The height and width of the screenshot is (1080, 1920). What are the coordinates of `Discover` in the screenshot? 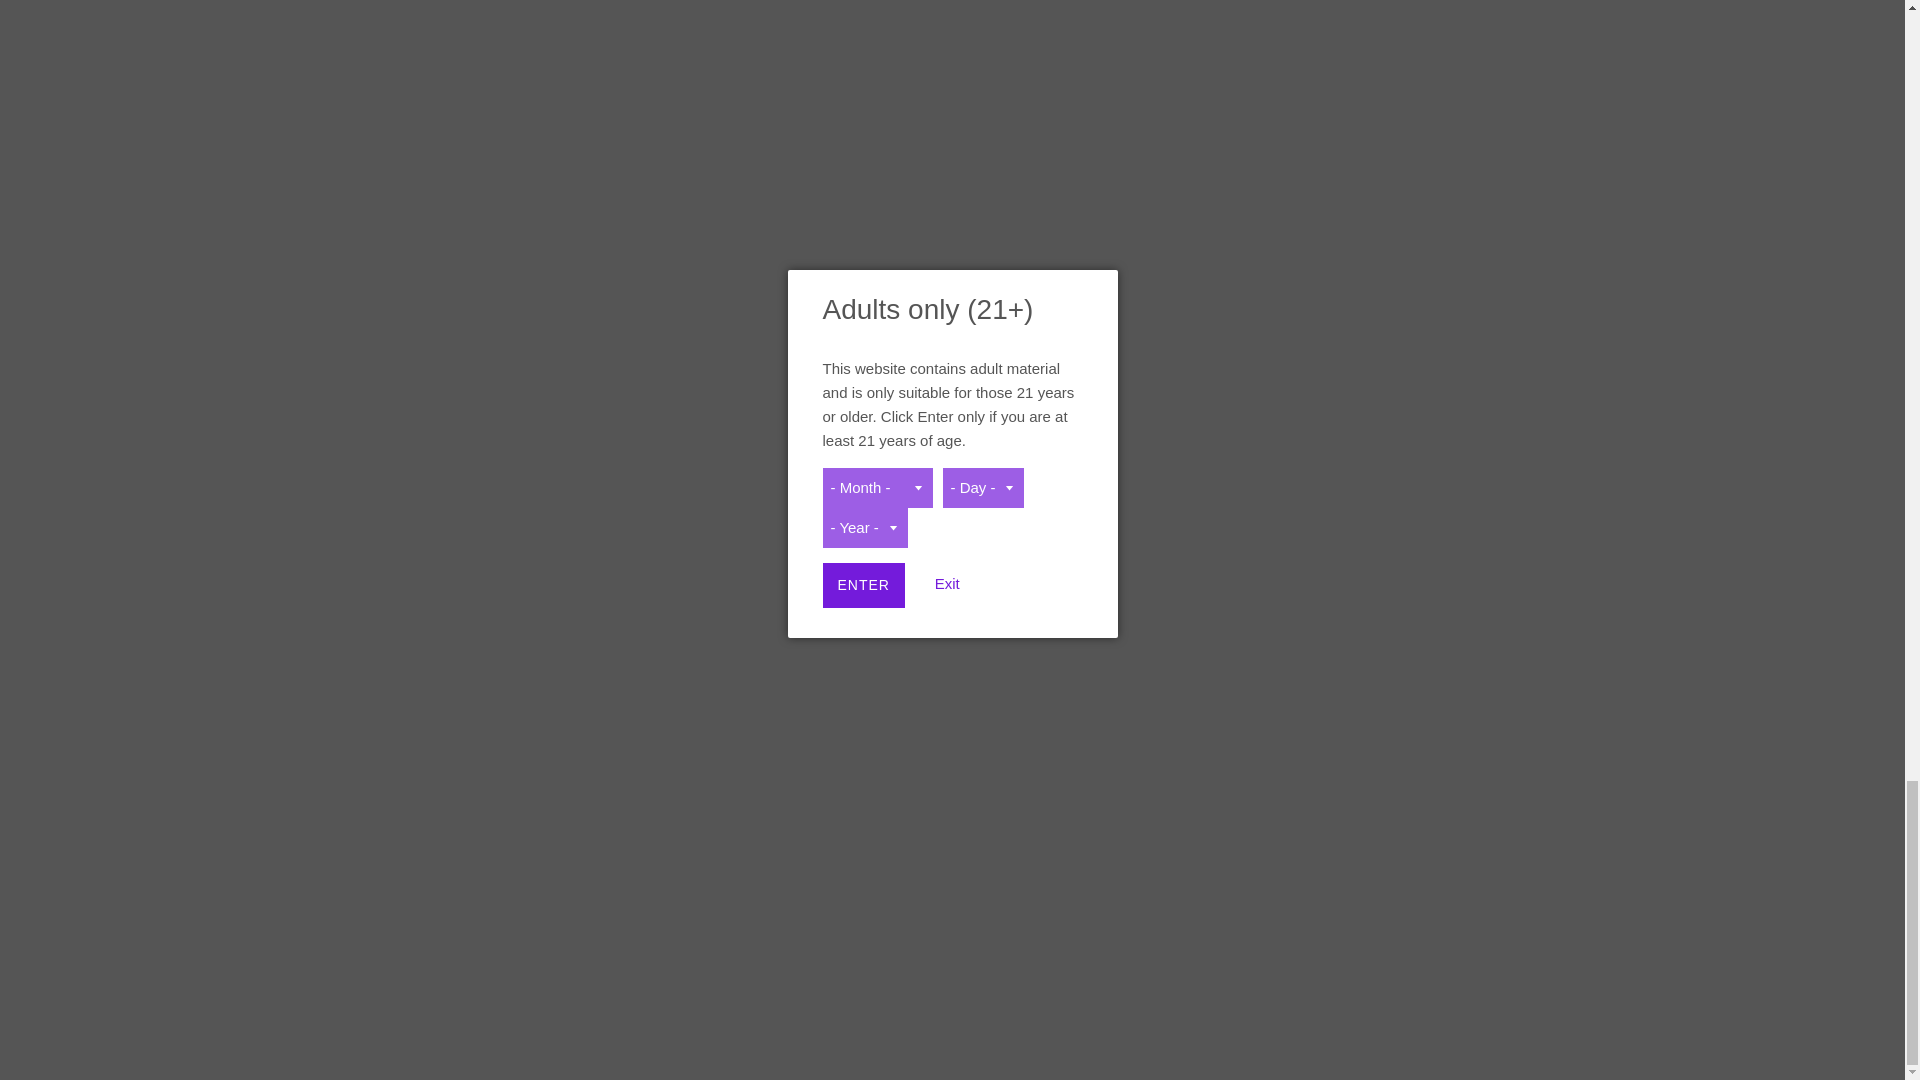 It's located at (1328, 1038).